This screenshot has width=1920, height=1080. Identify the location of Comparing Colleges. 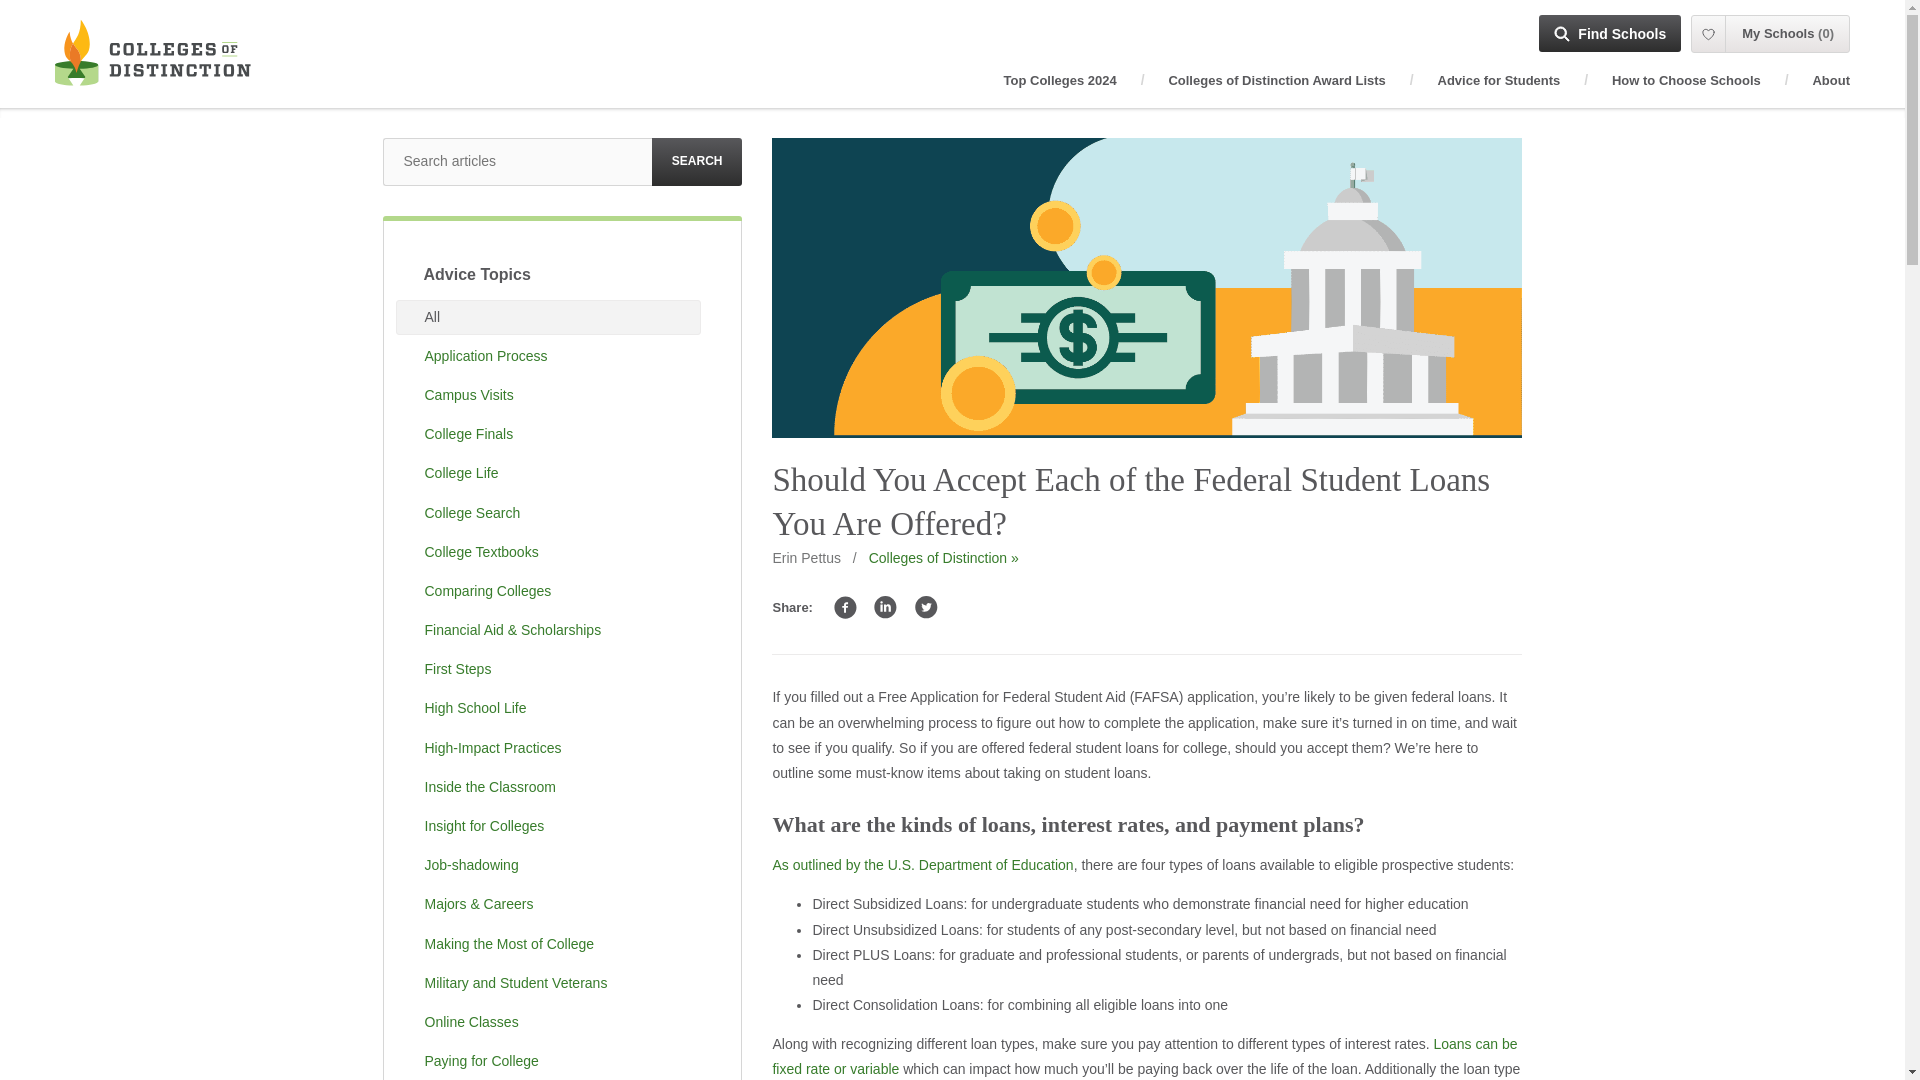
(548, 591).